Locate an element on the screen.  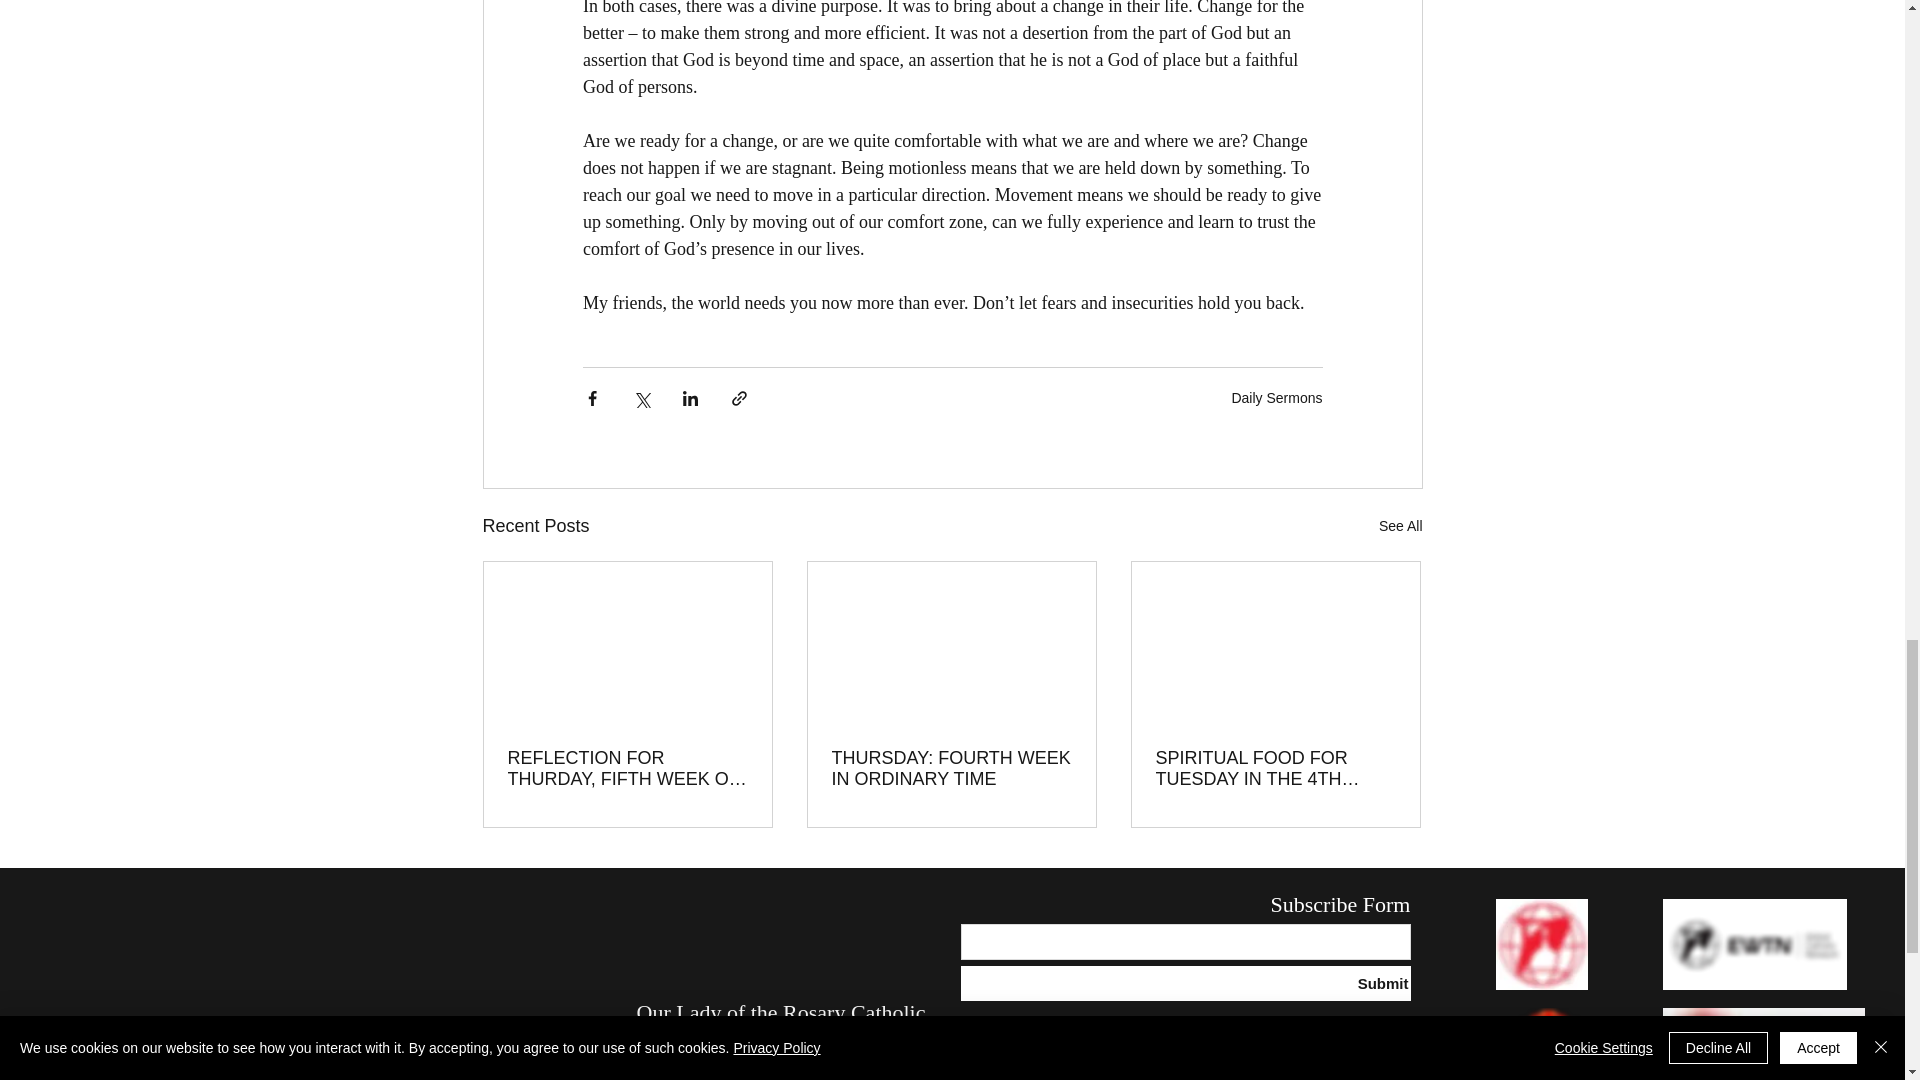
OLRlogo copy.png is located at coordinates (534, 1076).